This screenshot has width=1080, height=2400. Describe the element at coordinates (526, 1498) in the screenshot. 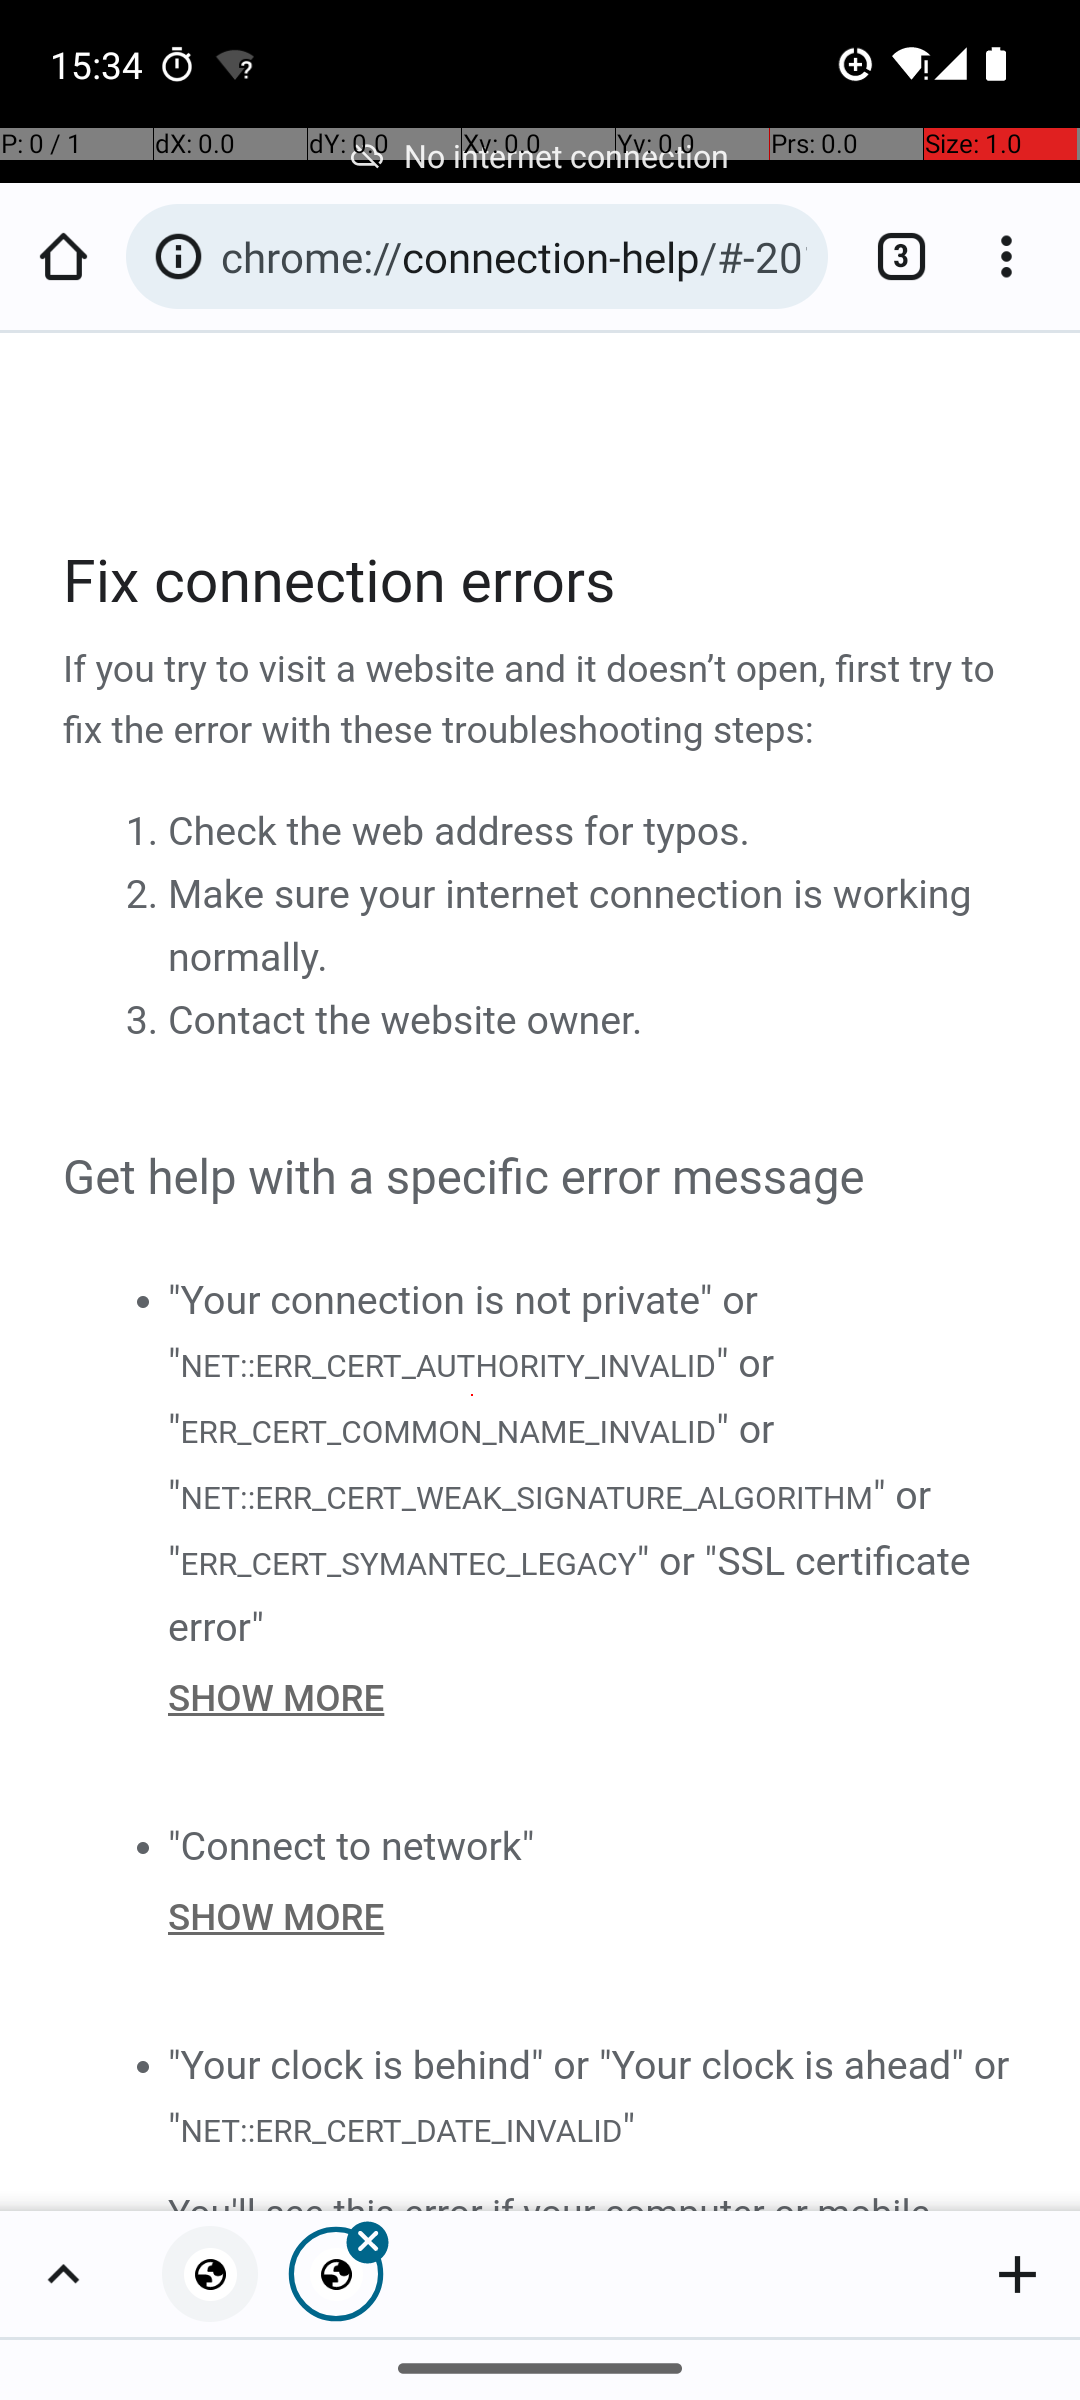

I see `NET::ERR_CERT_WEAK_SIGNATURE_ALGORITHM` at that location.